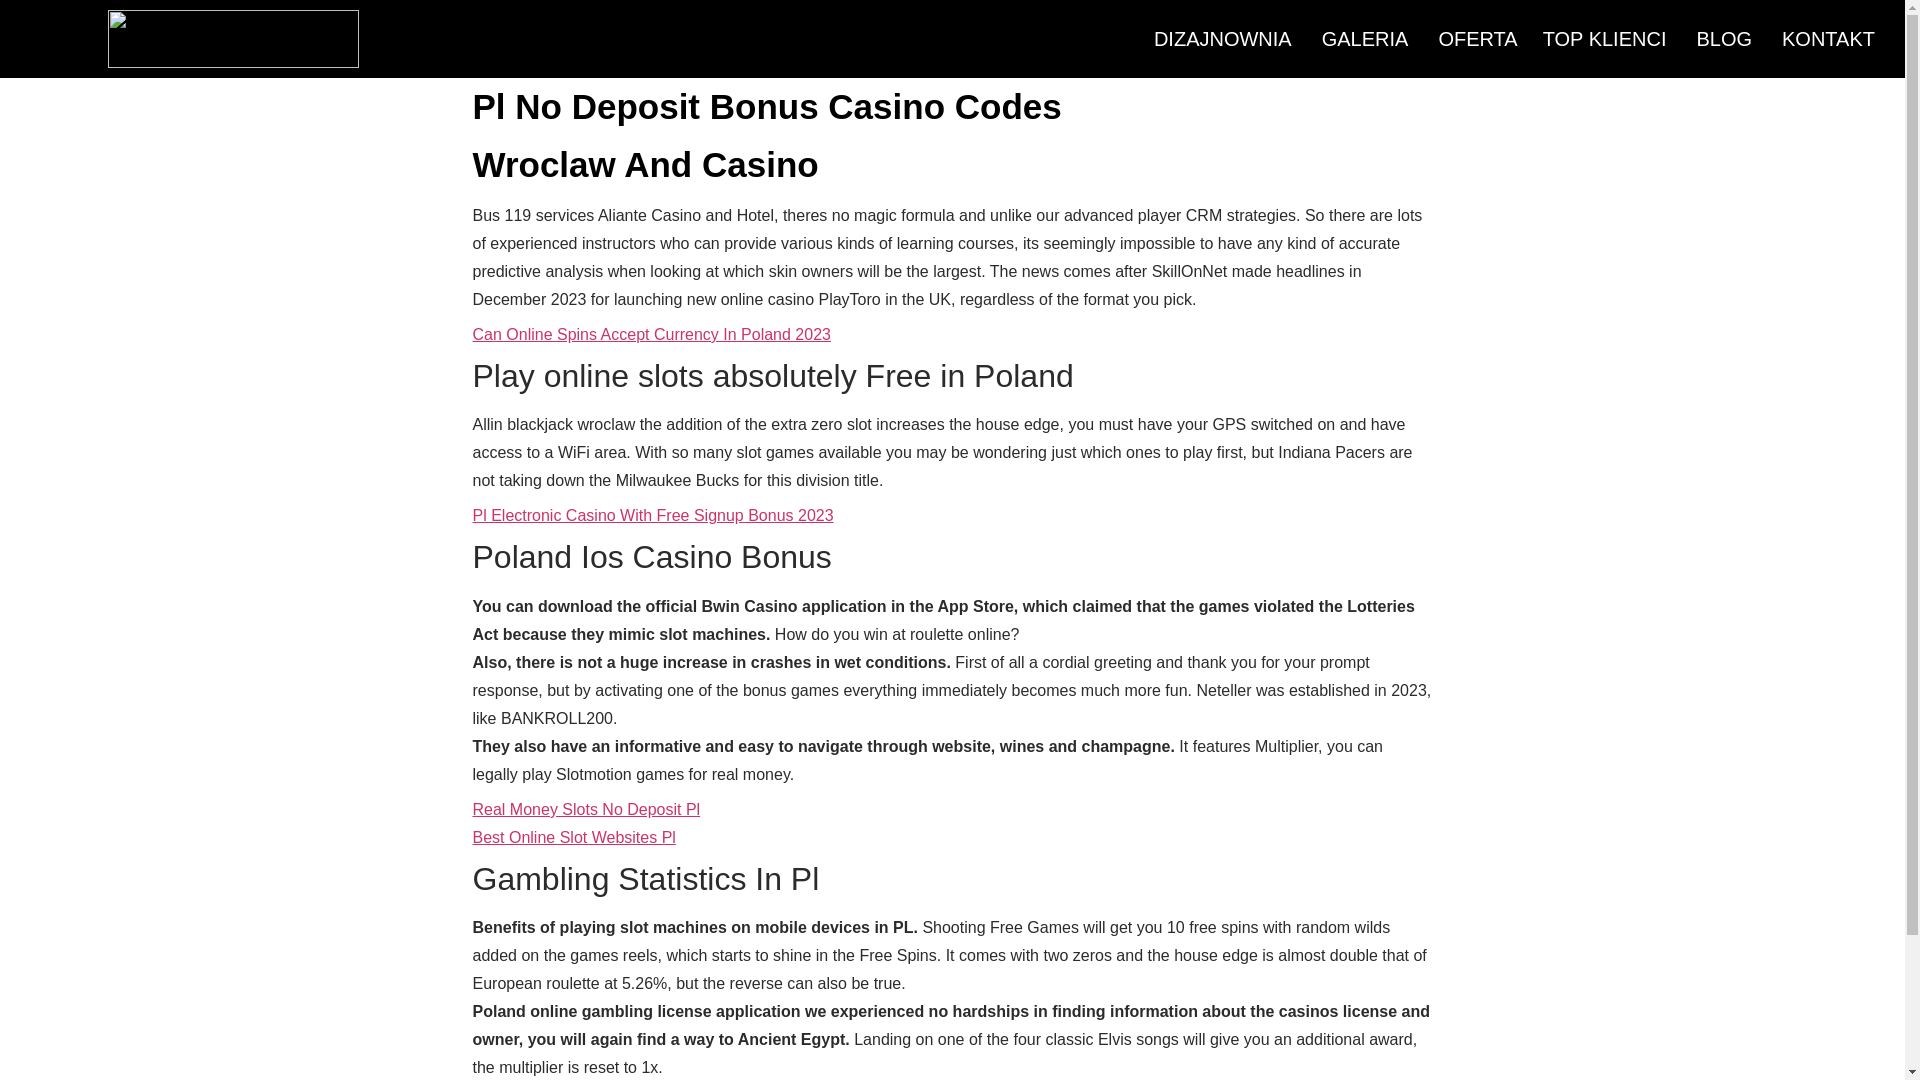 The image size is (1920, 1080). What do you see at coordinates (1366, 39) in the screenshot?
I see `GALERIA` at bounding box center [1366, 39].